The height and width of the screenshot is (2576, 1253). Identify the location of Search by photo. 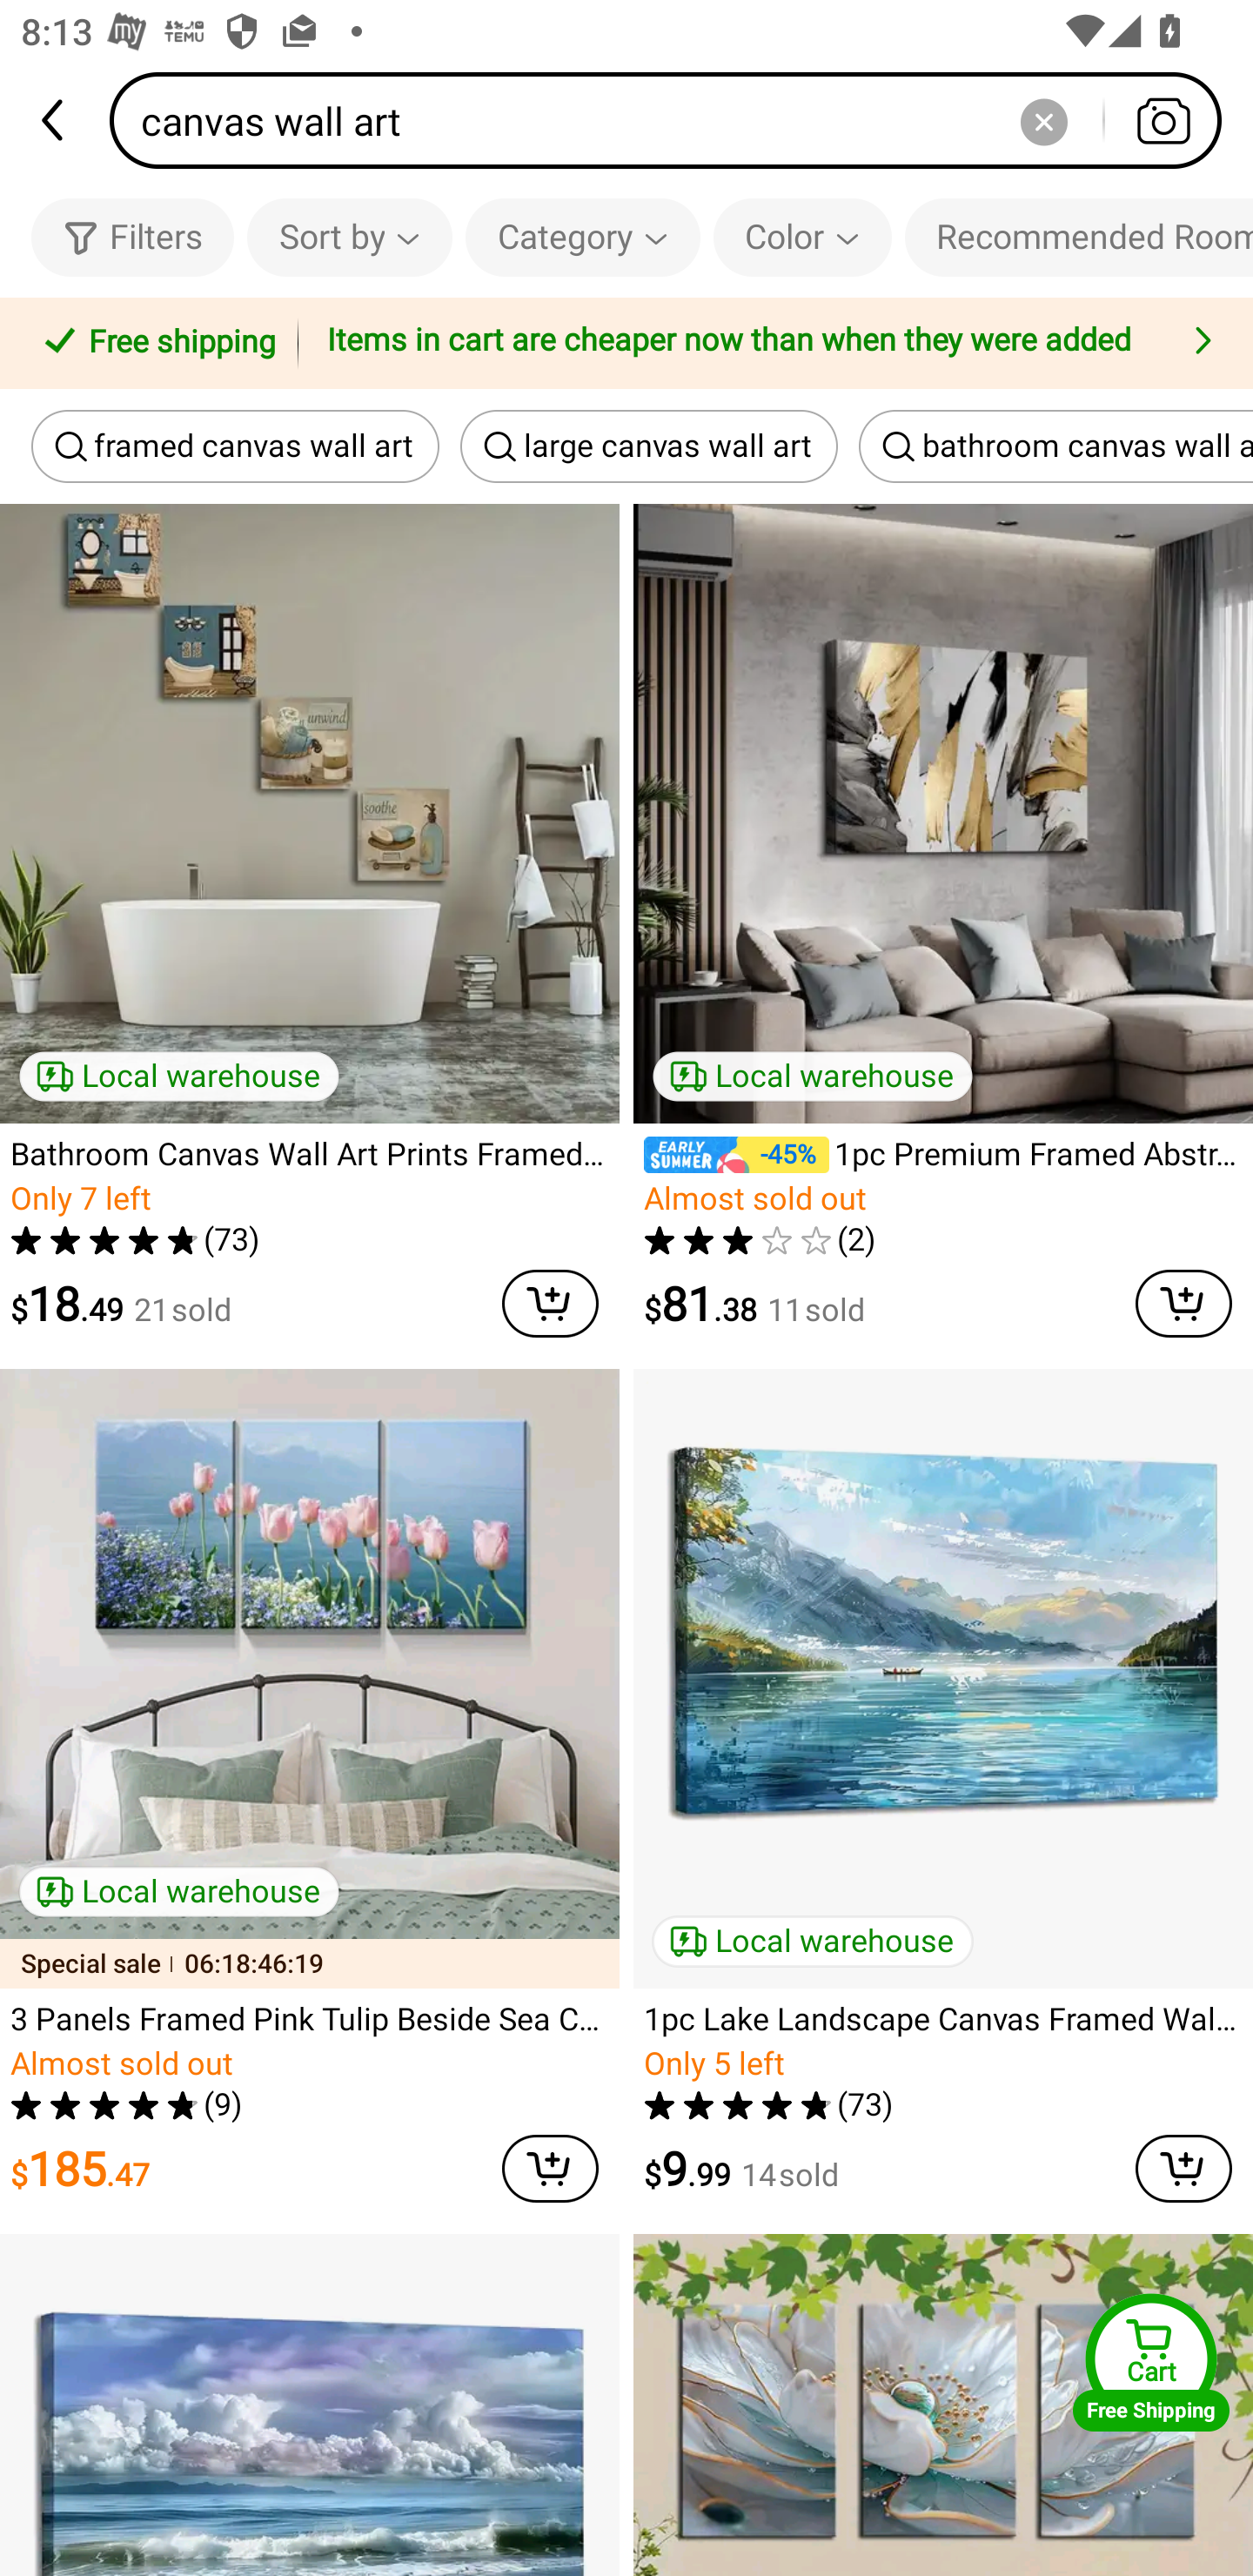
(1163, 120).